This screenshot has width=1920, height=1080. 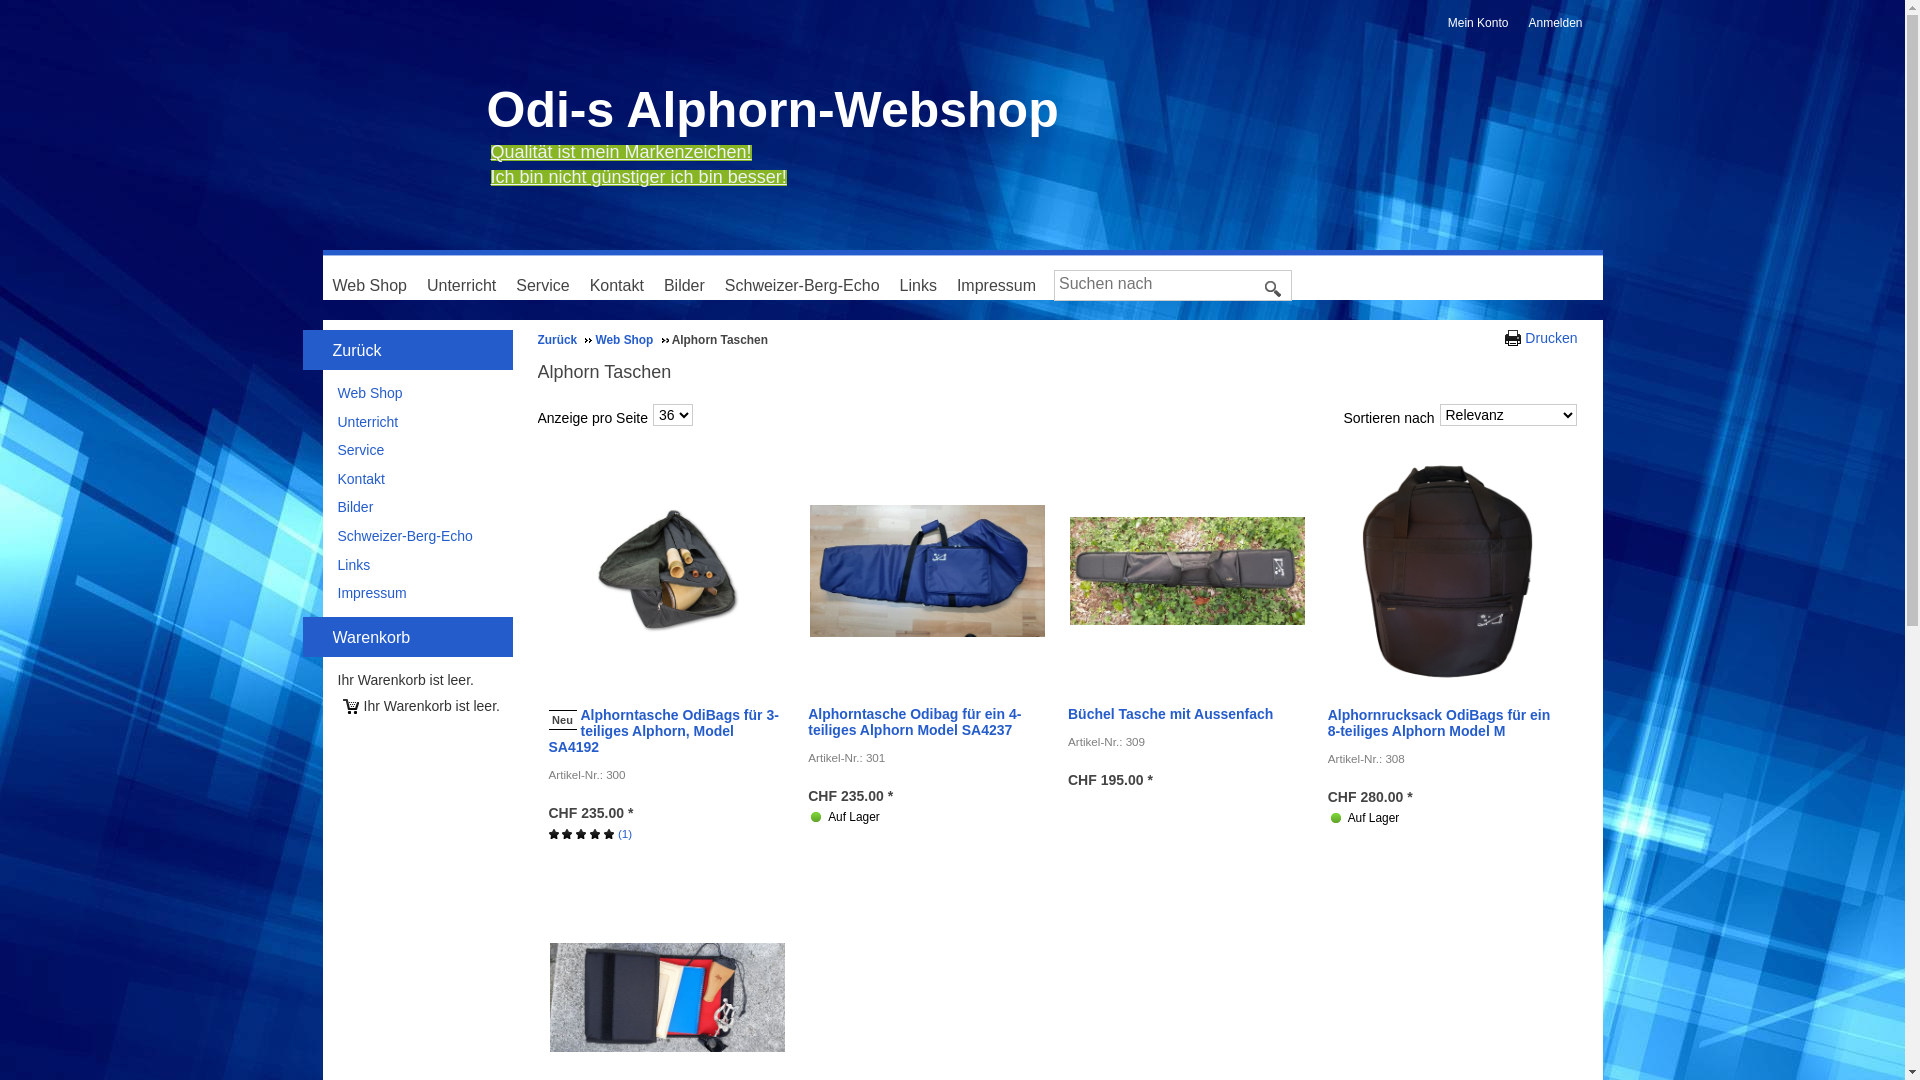 I want to click on Schweizer-Berg-Echo, so click(x=406, y=536).